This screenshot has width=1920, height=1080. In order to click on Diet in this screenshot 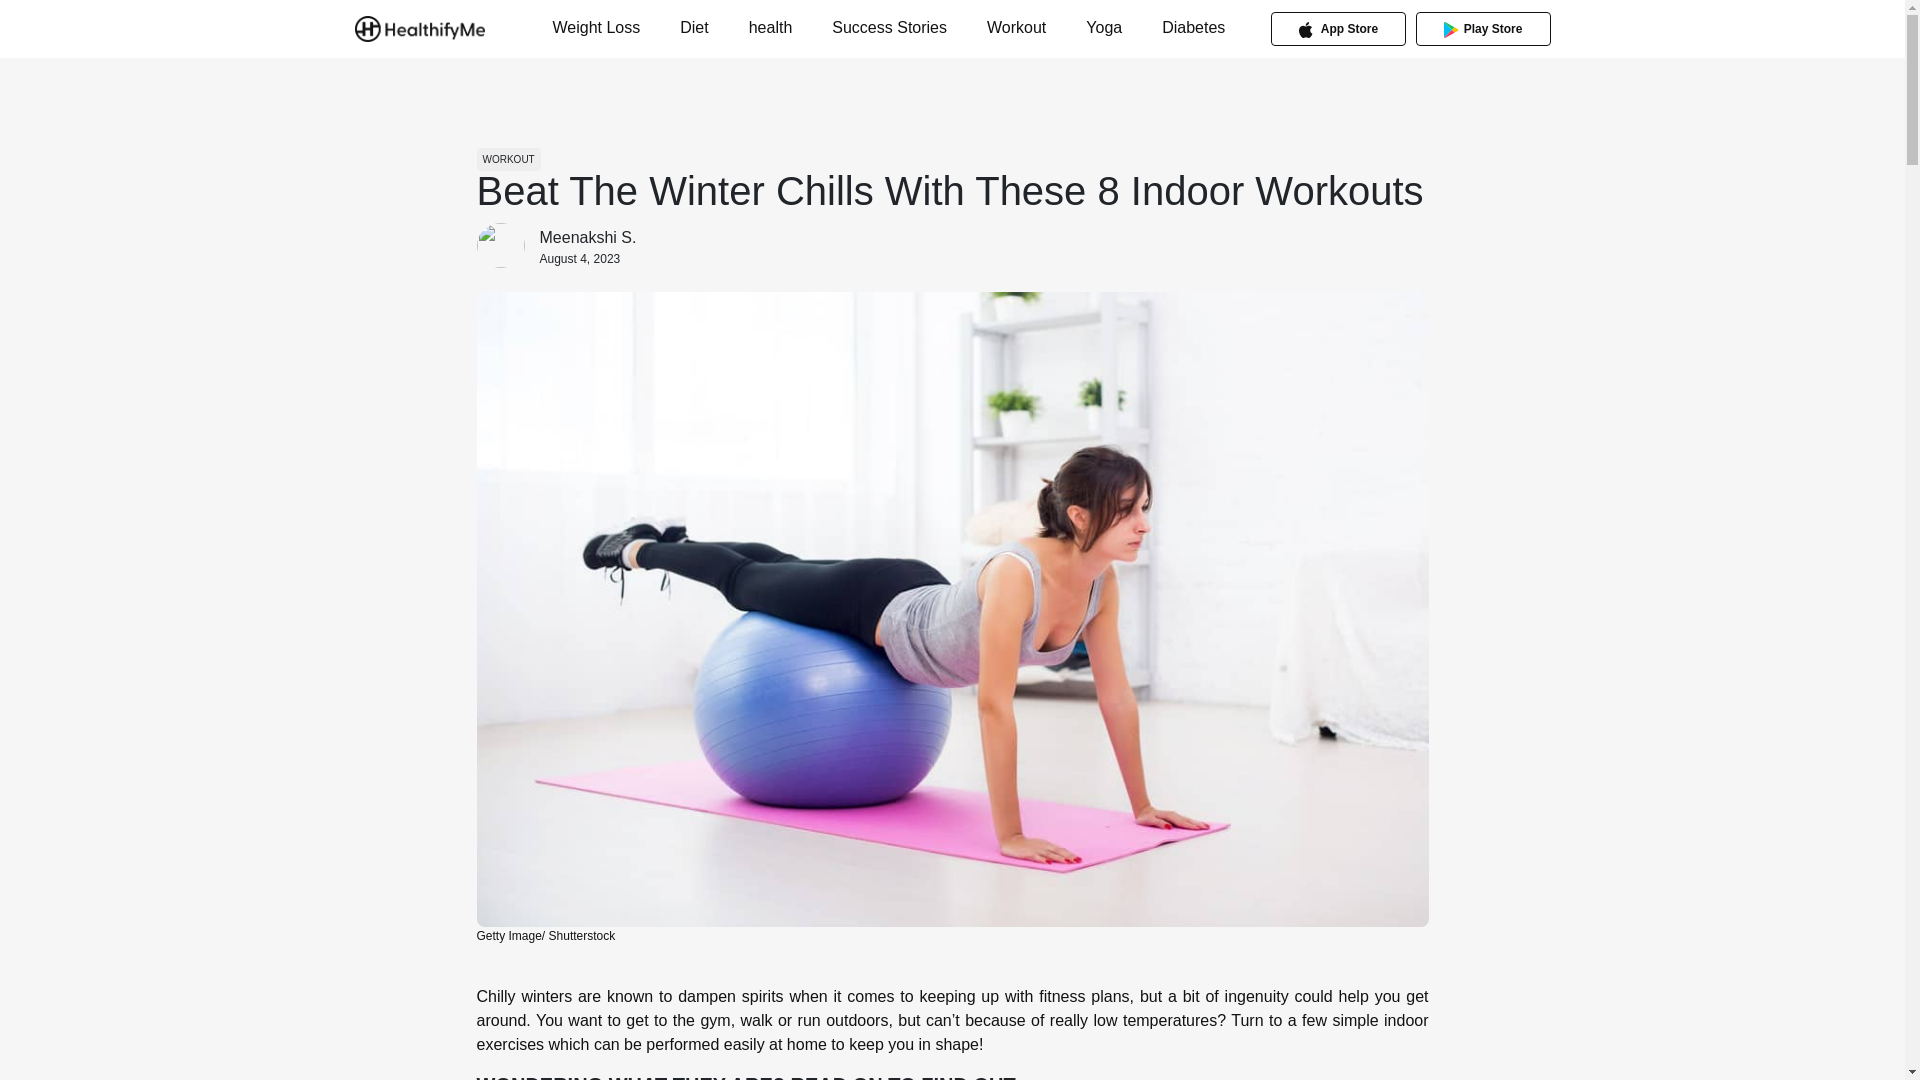, I will do `click(694, 27)`.